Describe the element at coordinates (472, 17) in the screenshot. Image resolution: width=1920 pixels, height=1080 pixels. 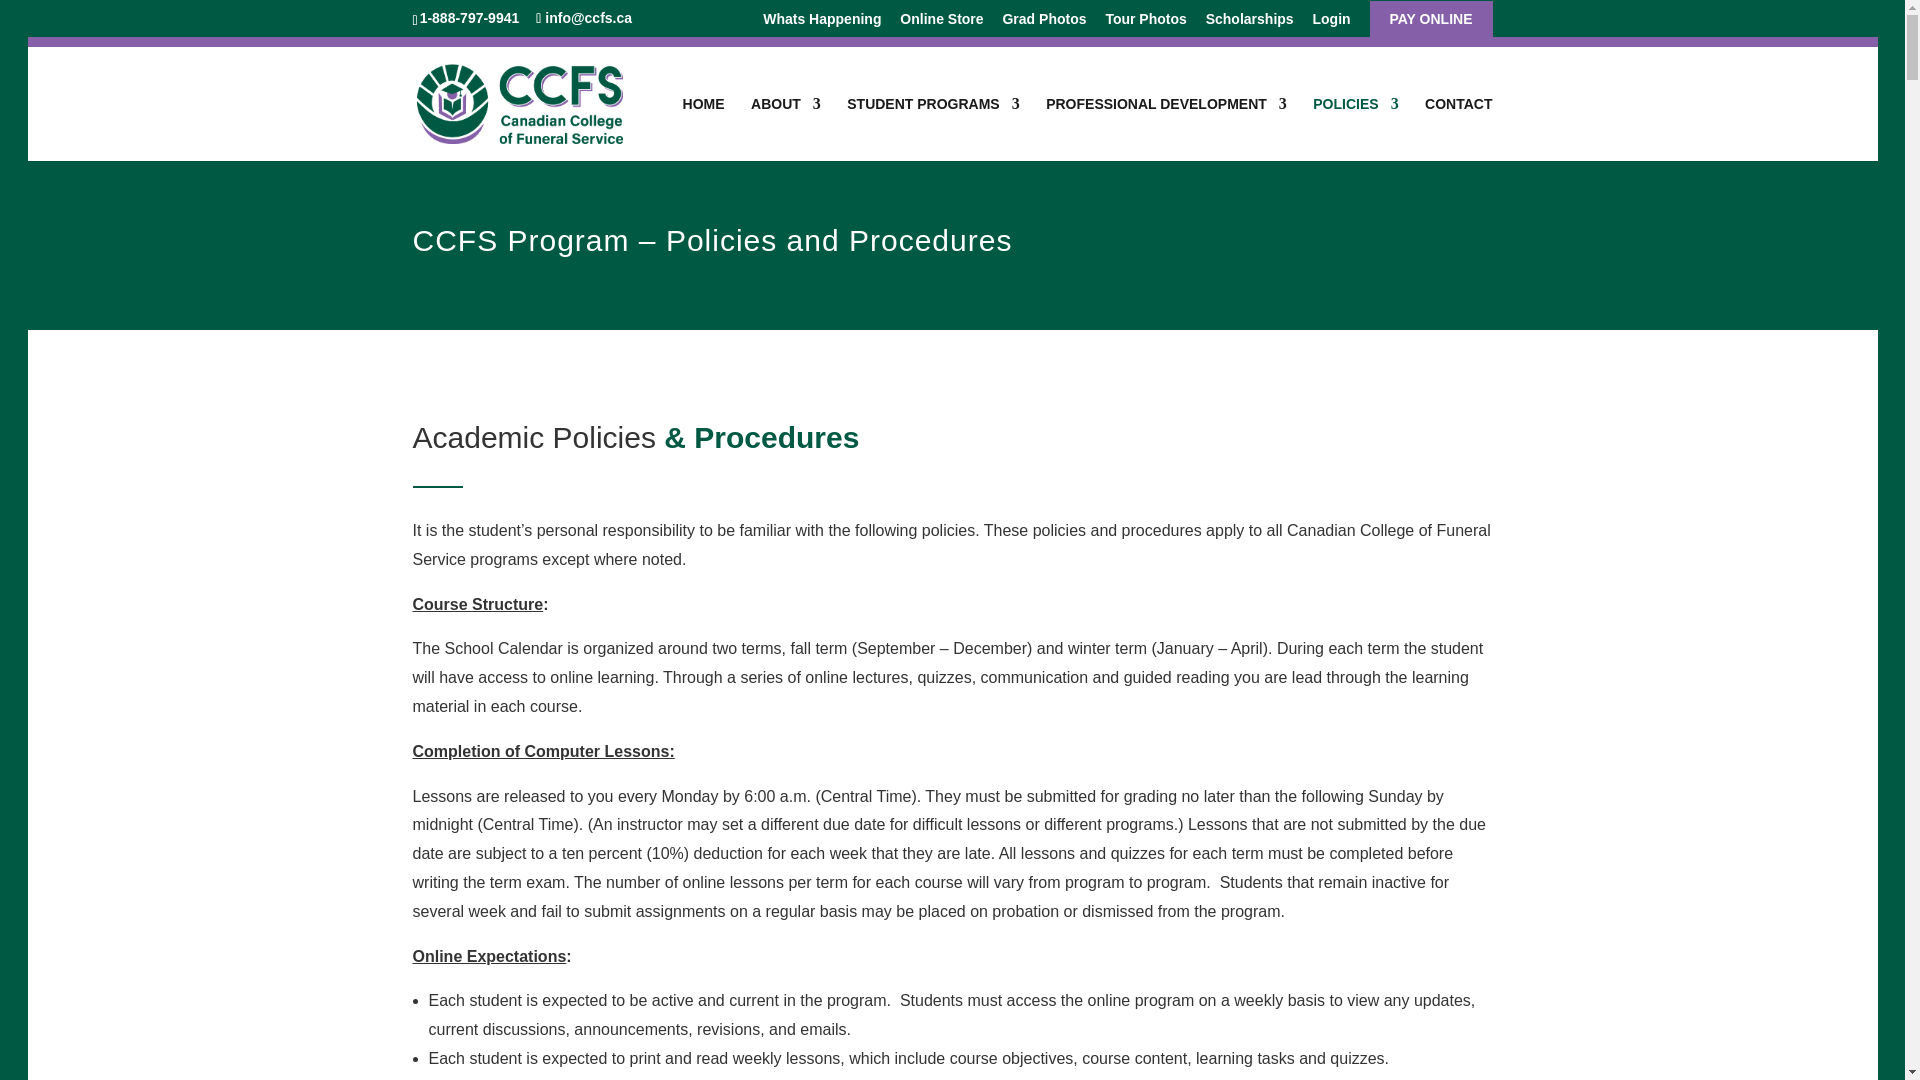
I see `1-888-797-9941` at that location.